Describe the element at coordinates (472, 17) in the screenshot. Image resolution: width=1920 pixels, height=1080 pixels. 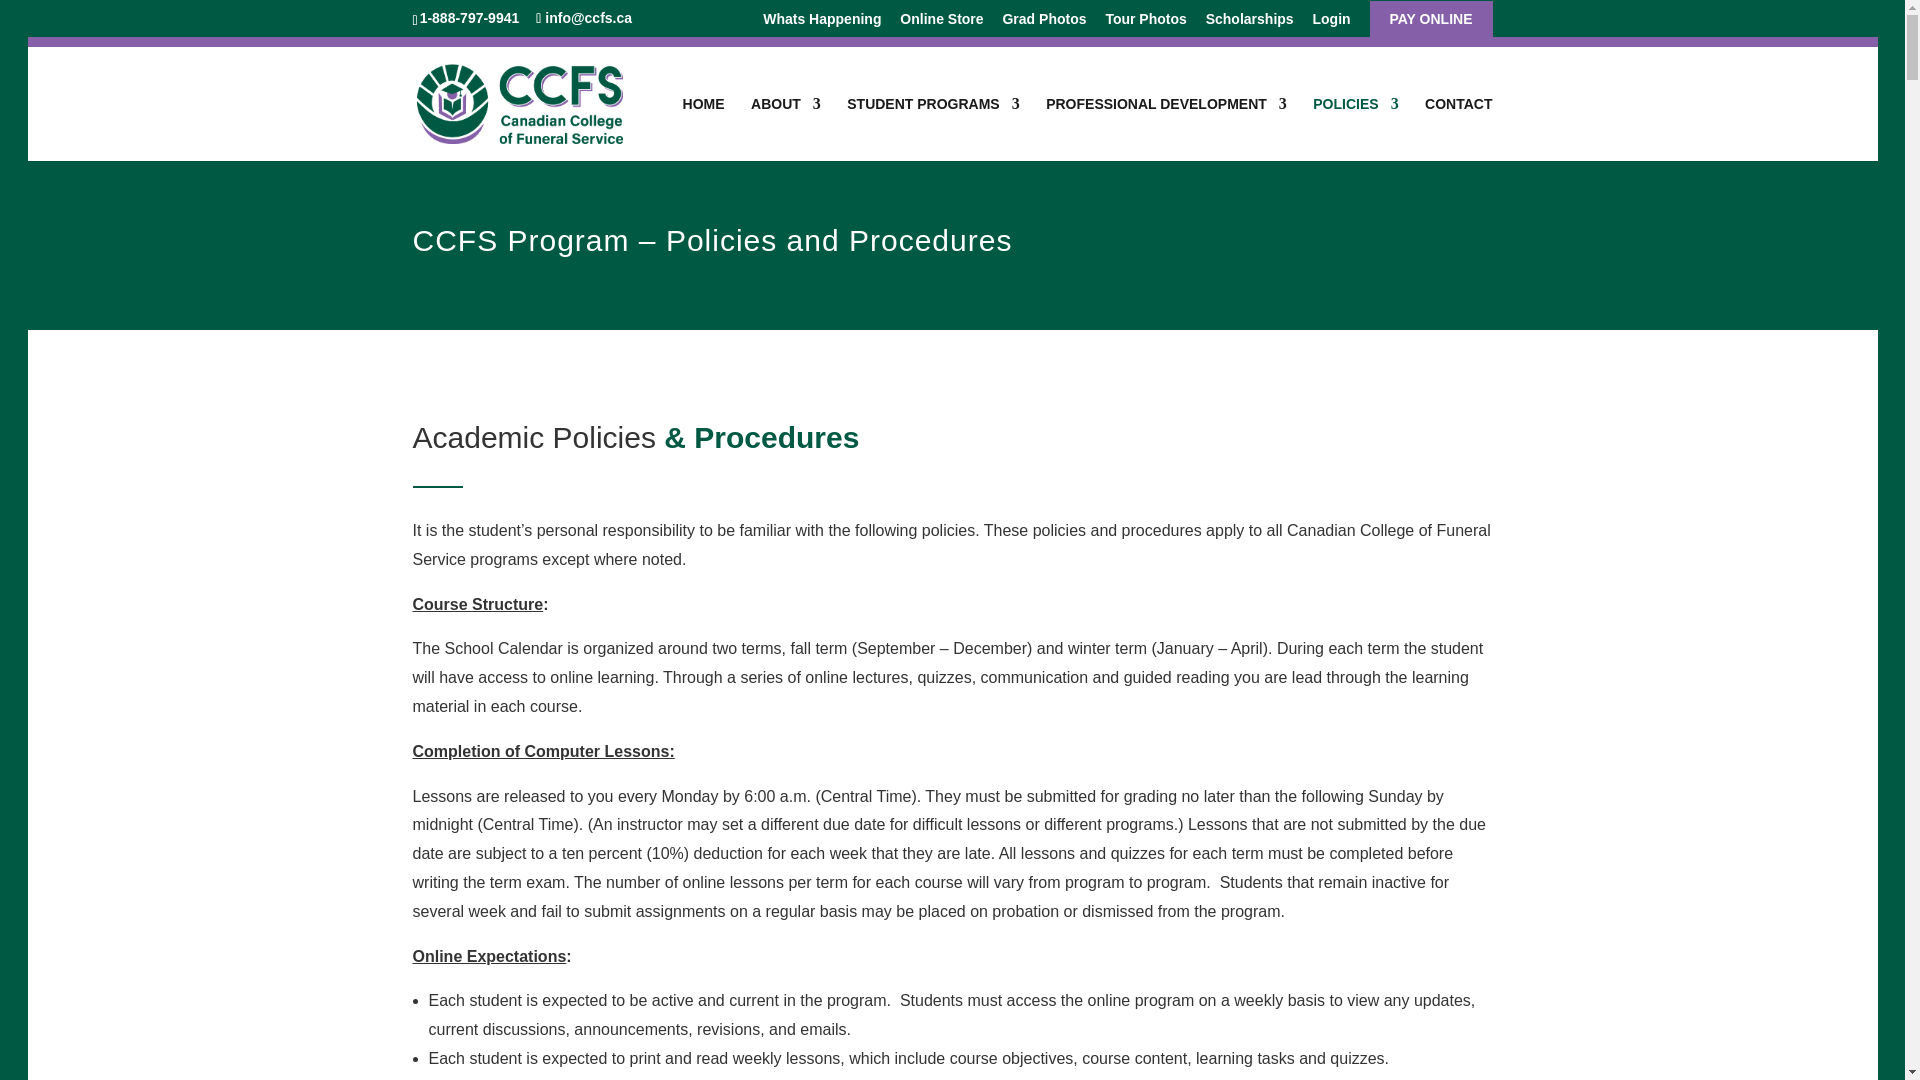
I see `1-888-797-9941` at that location.